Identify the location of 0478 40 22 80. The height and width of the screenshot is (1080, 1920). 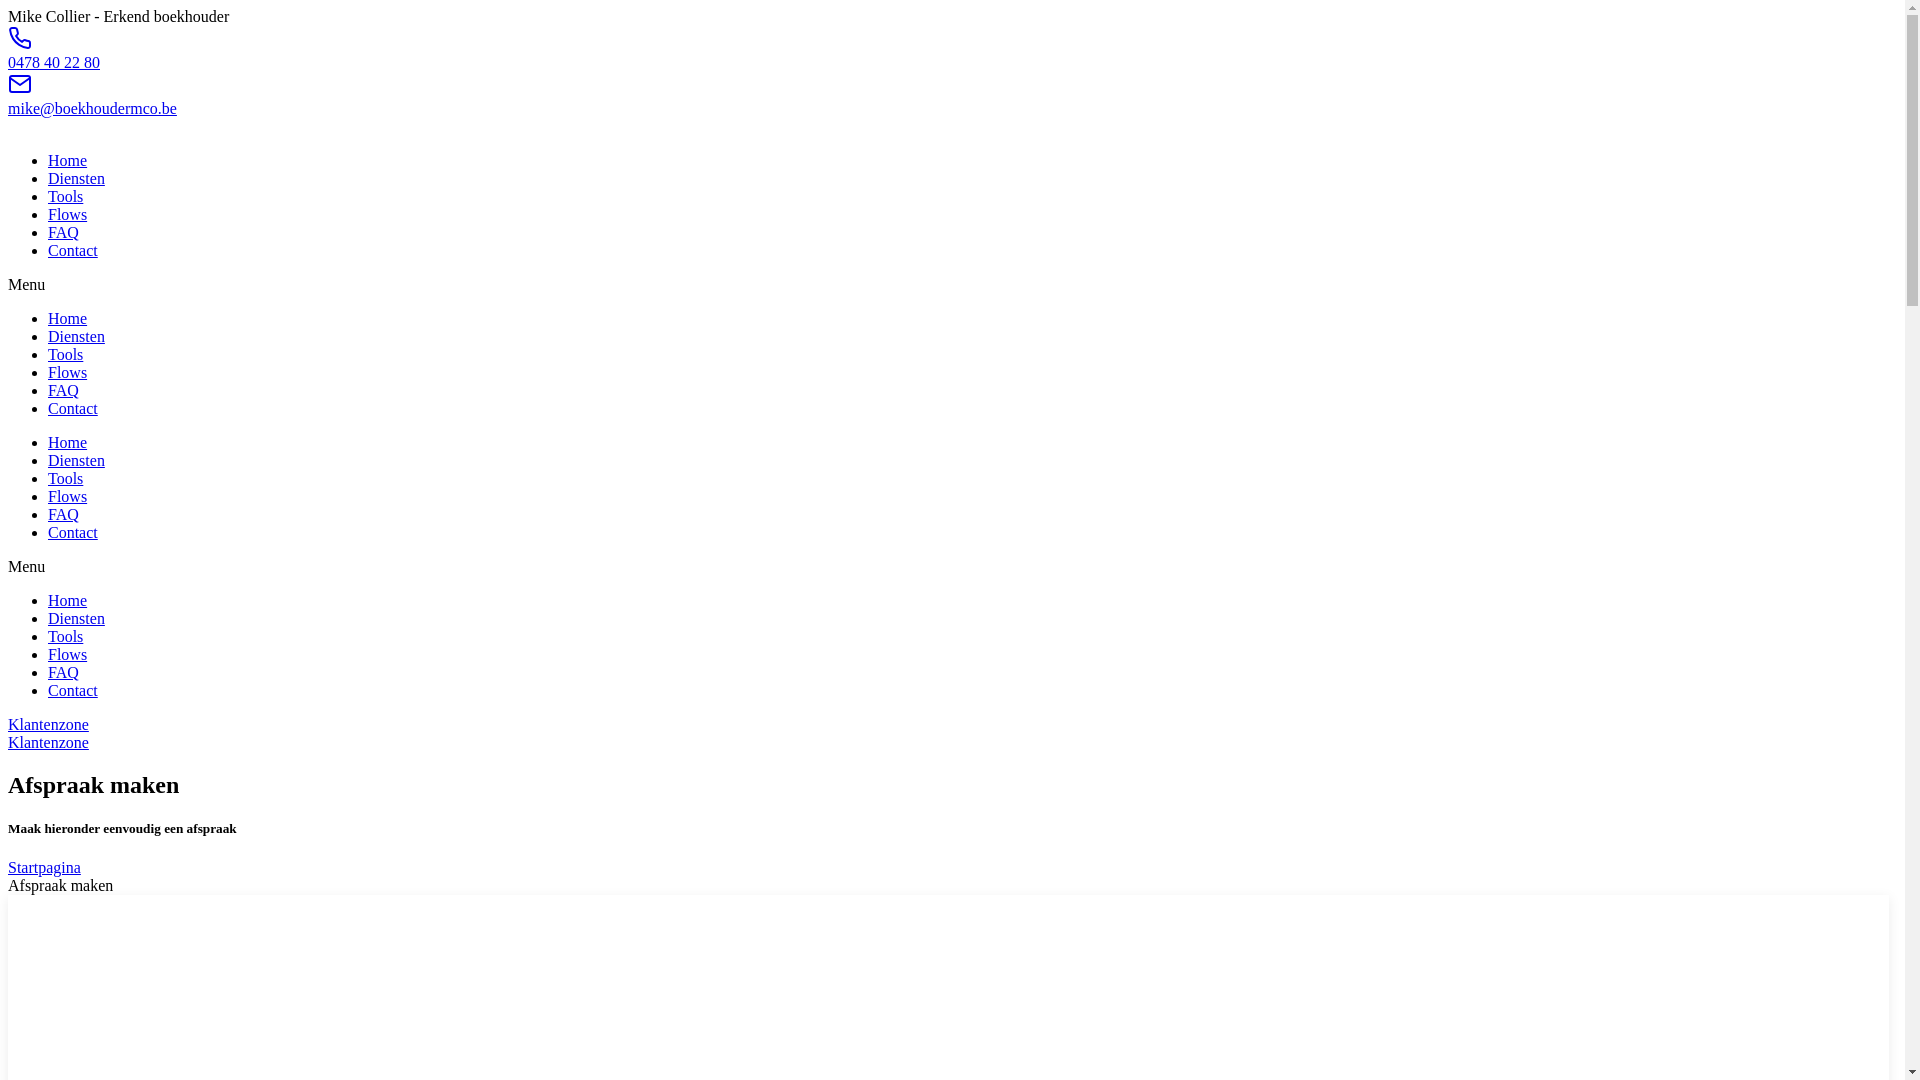
(54, 62).